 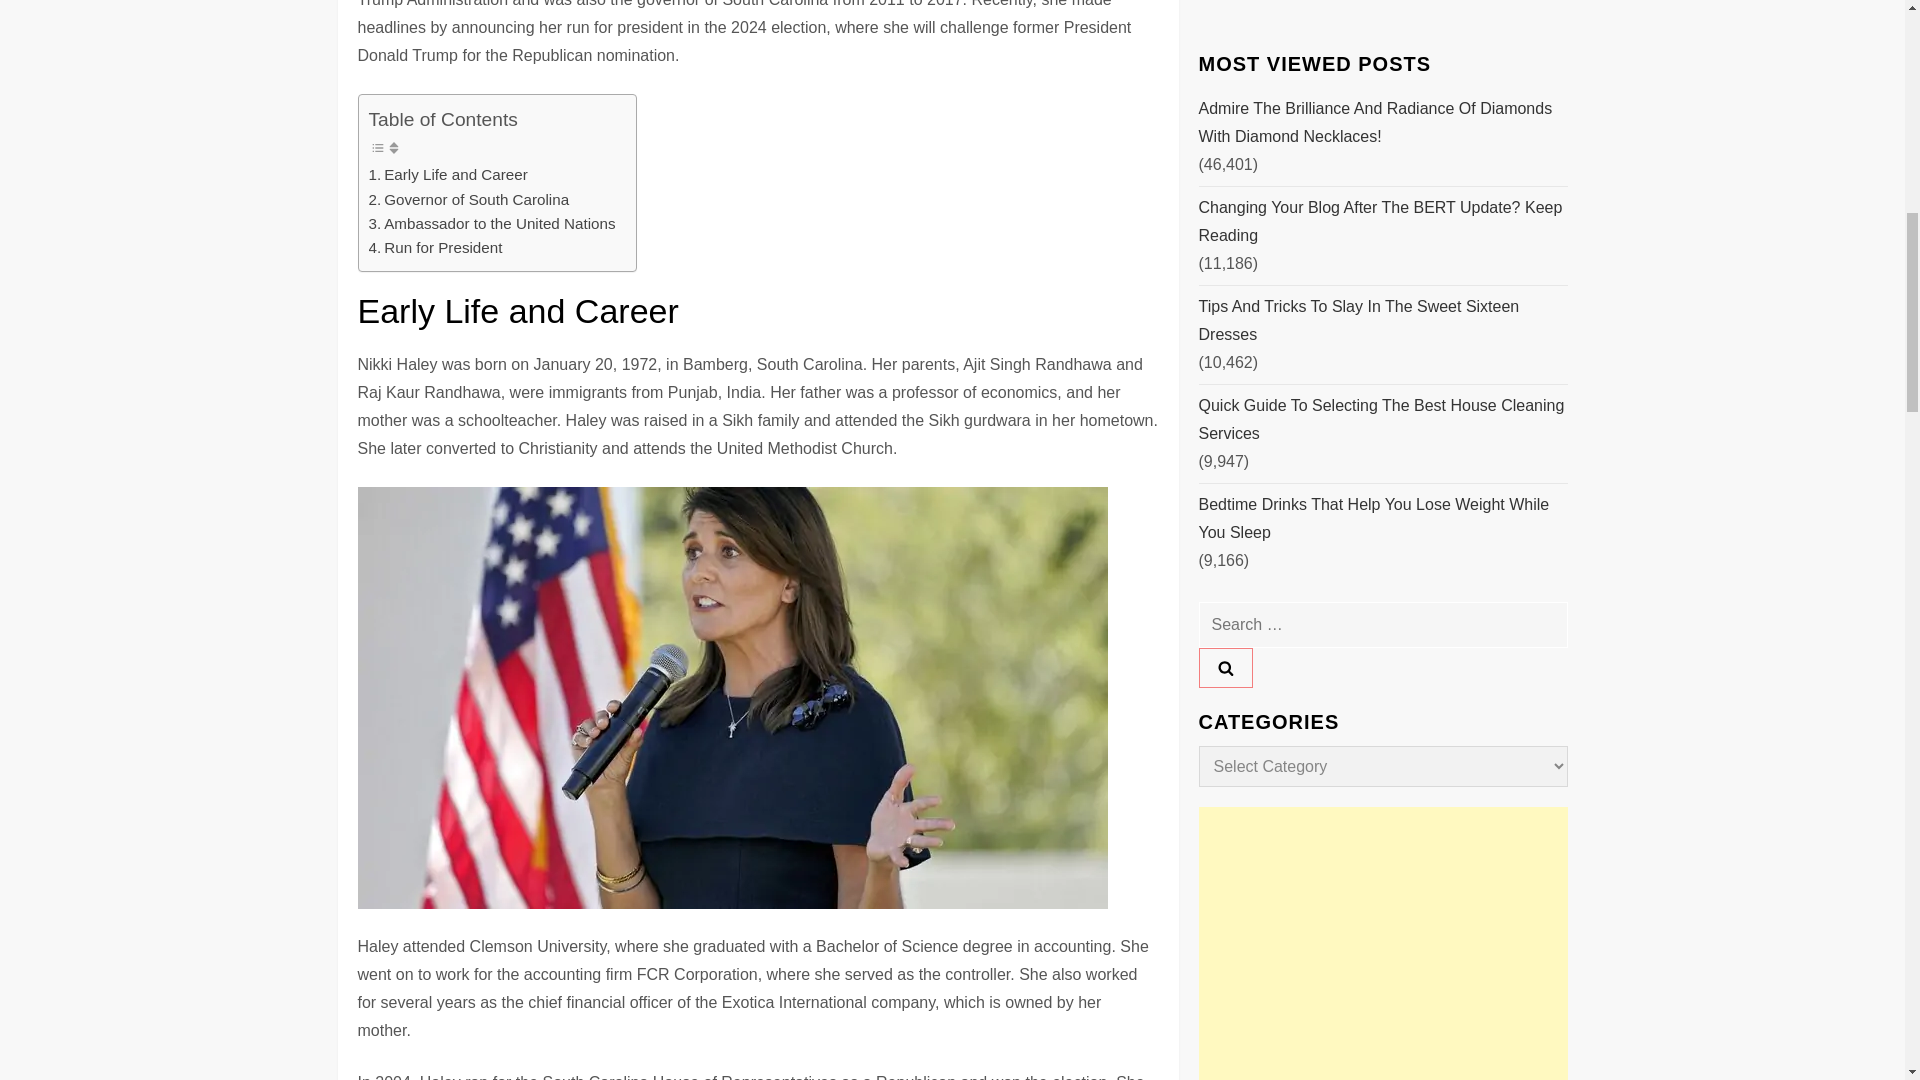 I want to click on Ambassador to the United Nations, so click(x=491, y=224).